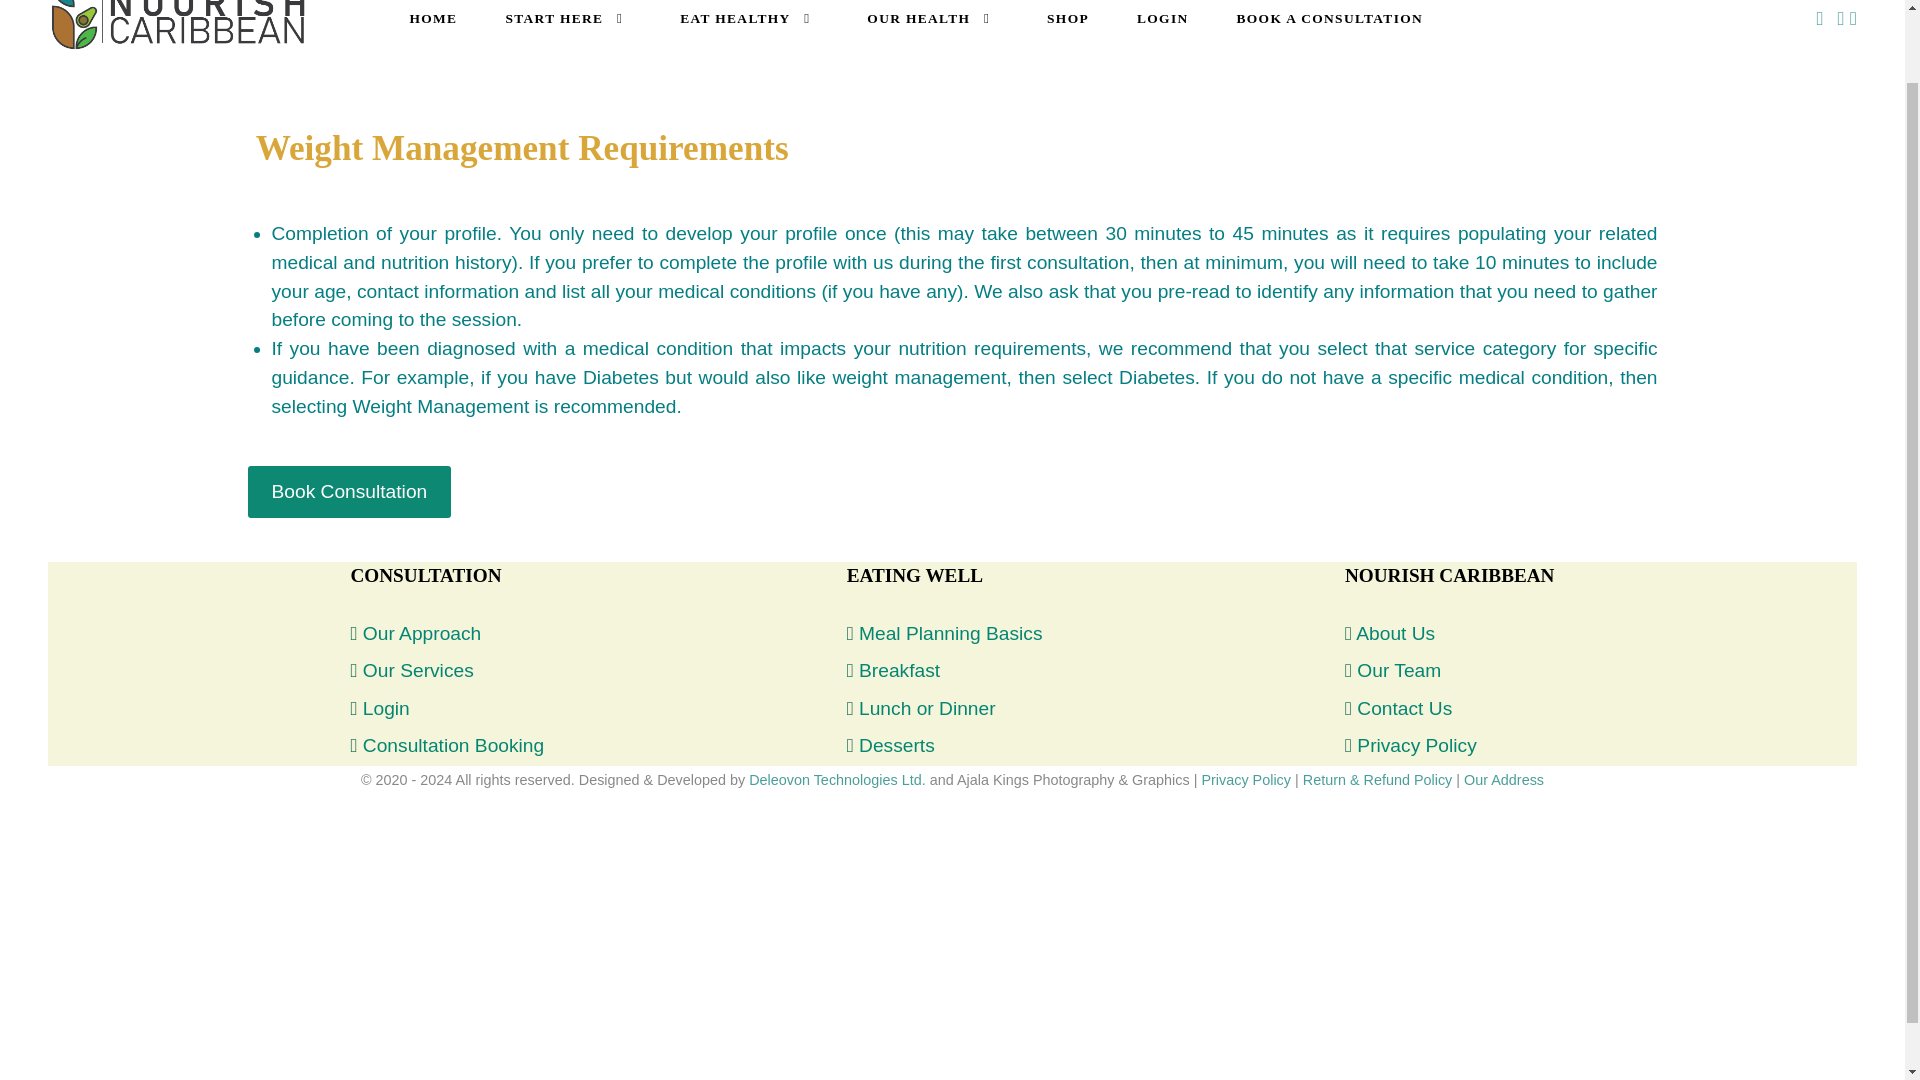 This screenshot has width=1920, height=1080. I want to click on BOOK A CONSULTATION, so click(1330, 18).